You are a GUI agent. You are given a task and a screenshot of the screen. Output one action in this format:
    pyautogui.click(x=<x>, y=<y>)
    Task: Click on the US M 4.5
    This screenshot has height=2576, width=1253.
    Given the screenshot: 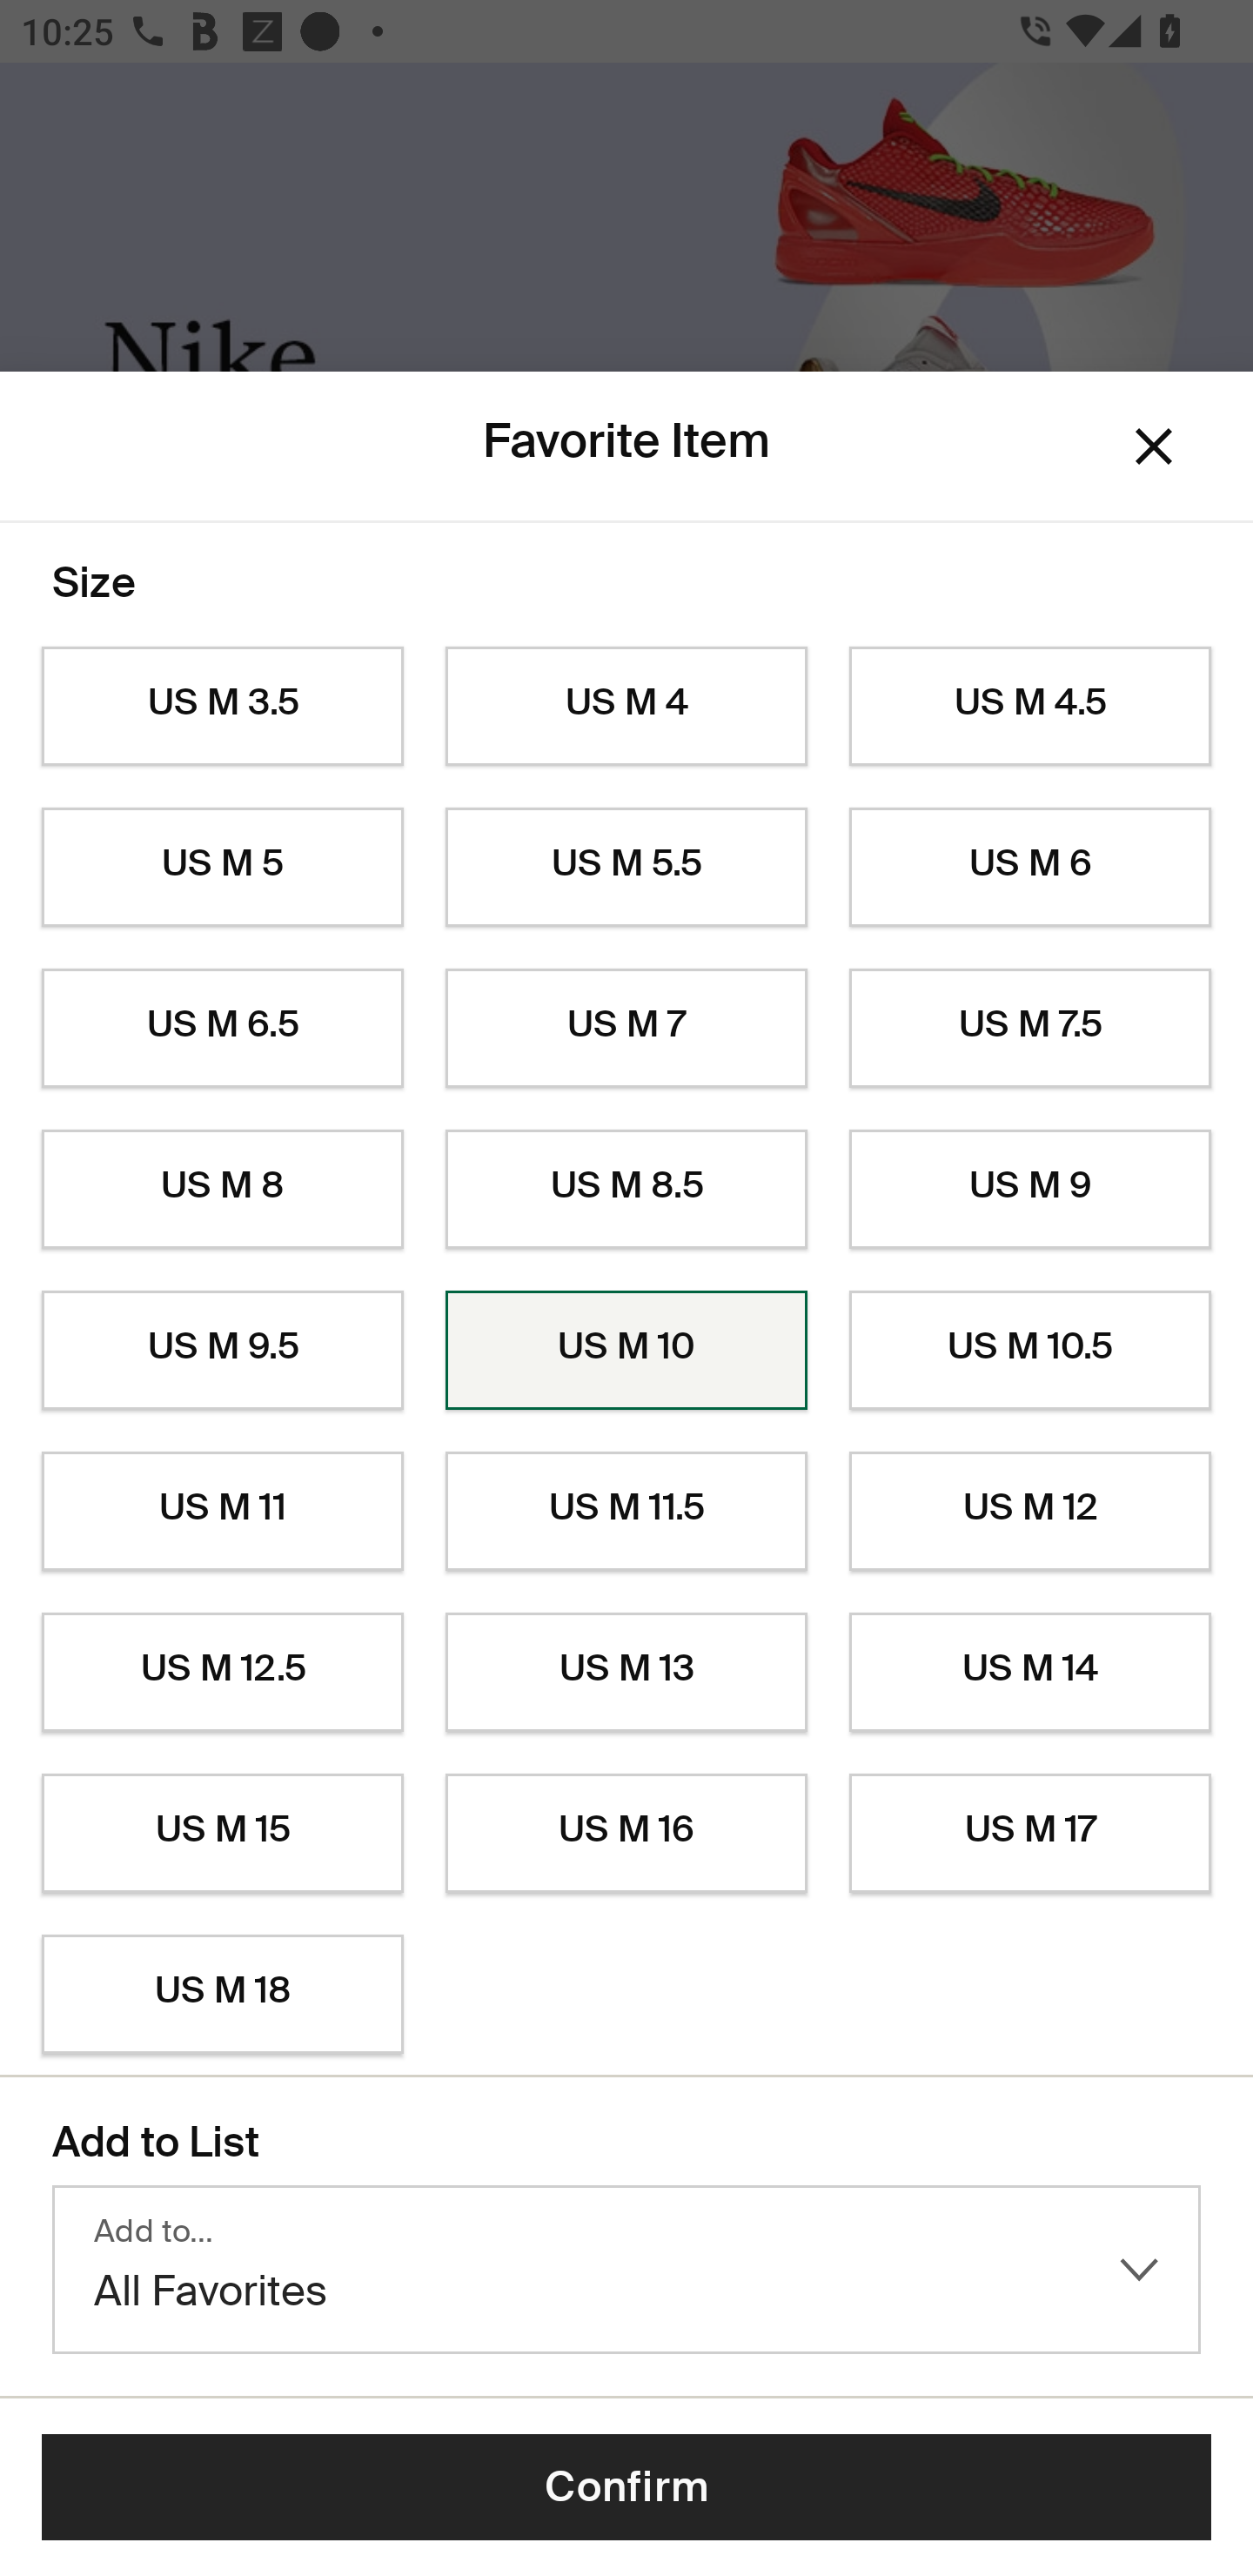 What is the action you would take?
    pyautogui.click(x=1030, y=707)
    